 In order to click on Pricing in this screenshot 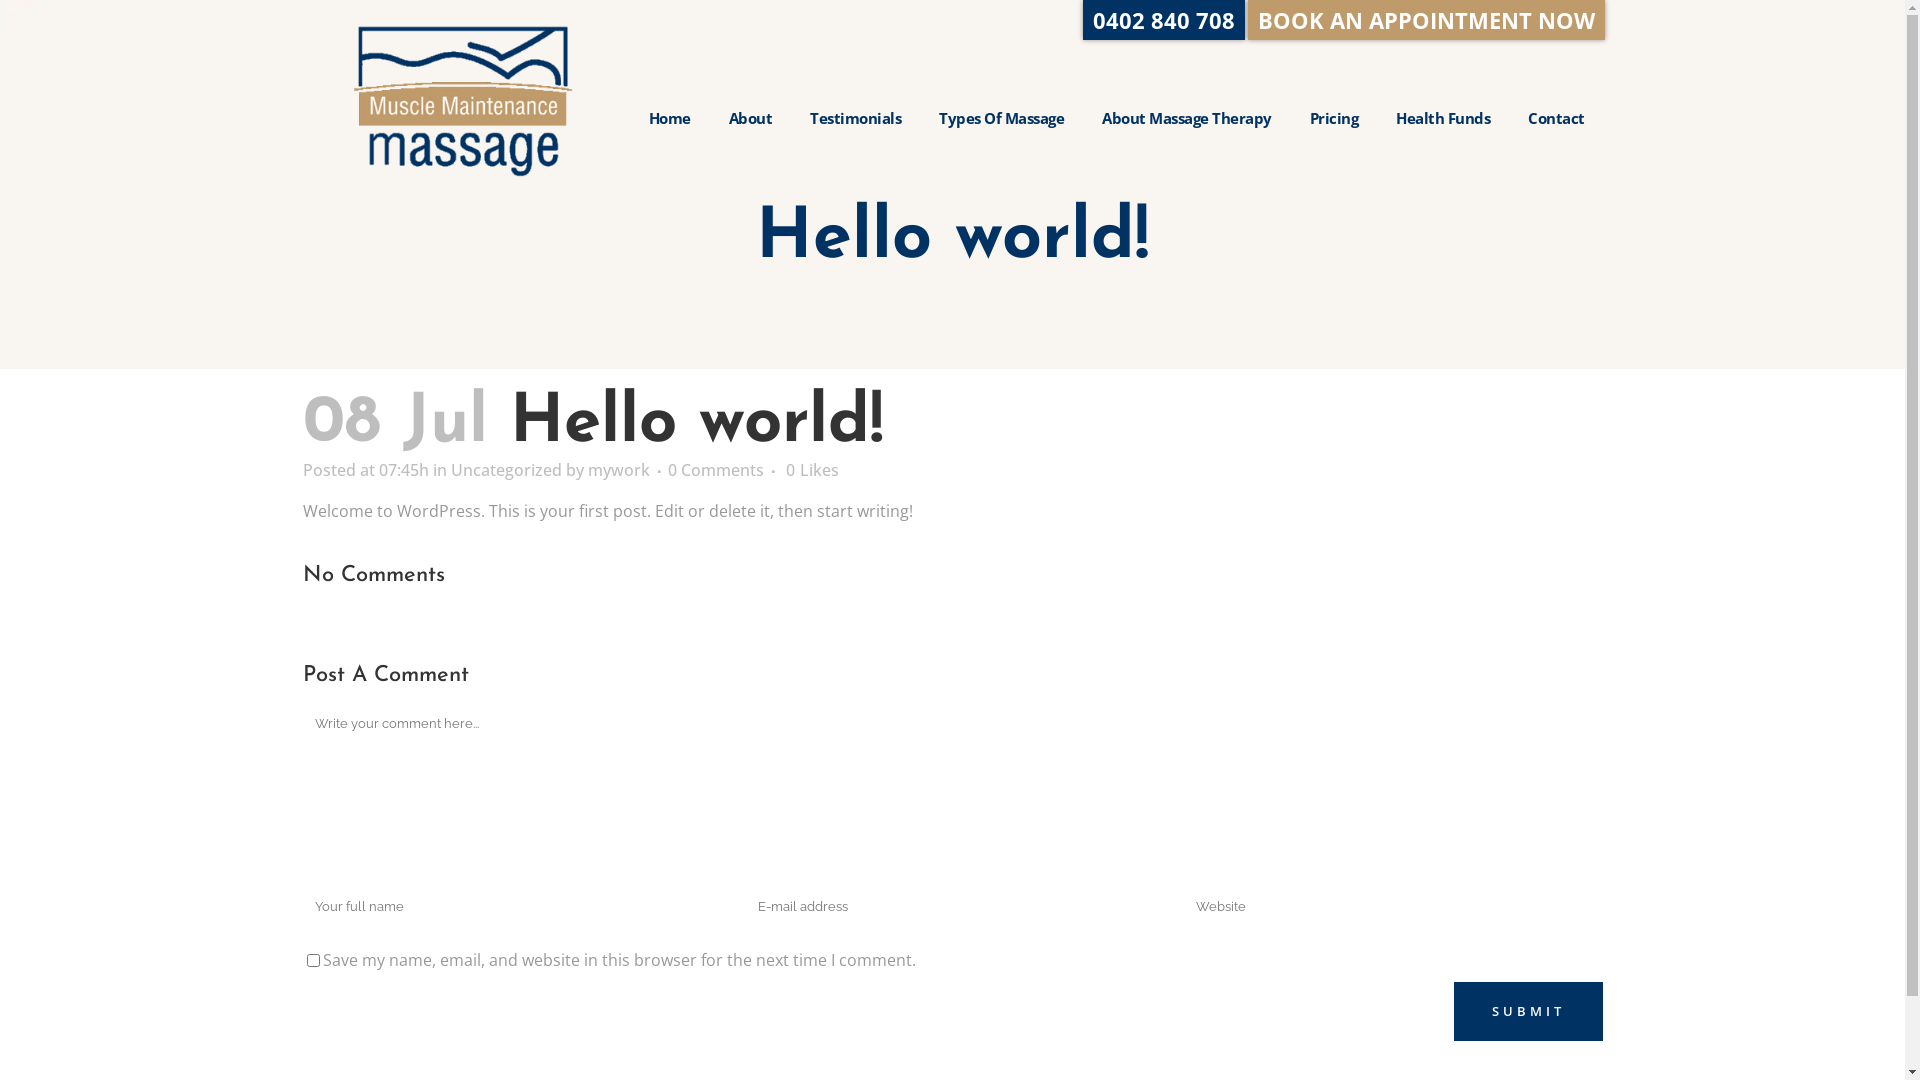, I will do `click(1334, 118)`.